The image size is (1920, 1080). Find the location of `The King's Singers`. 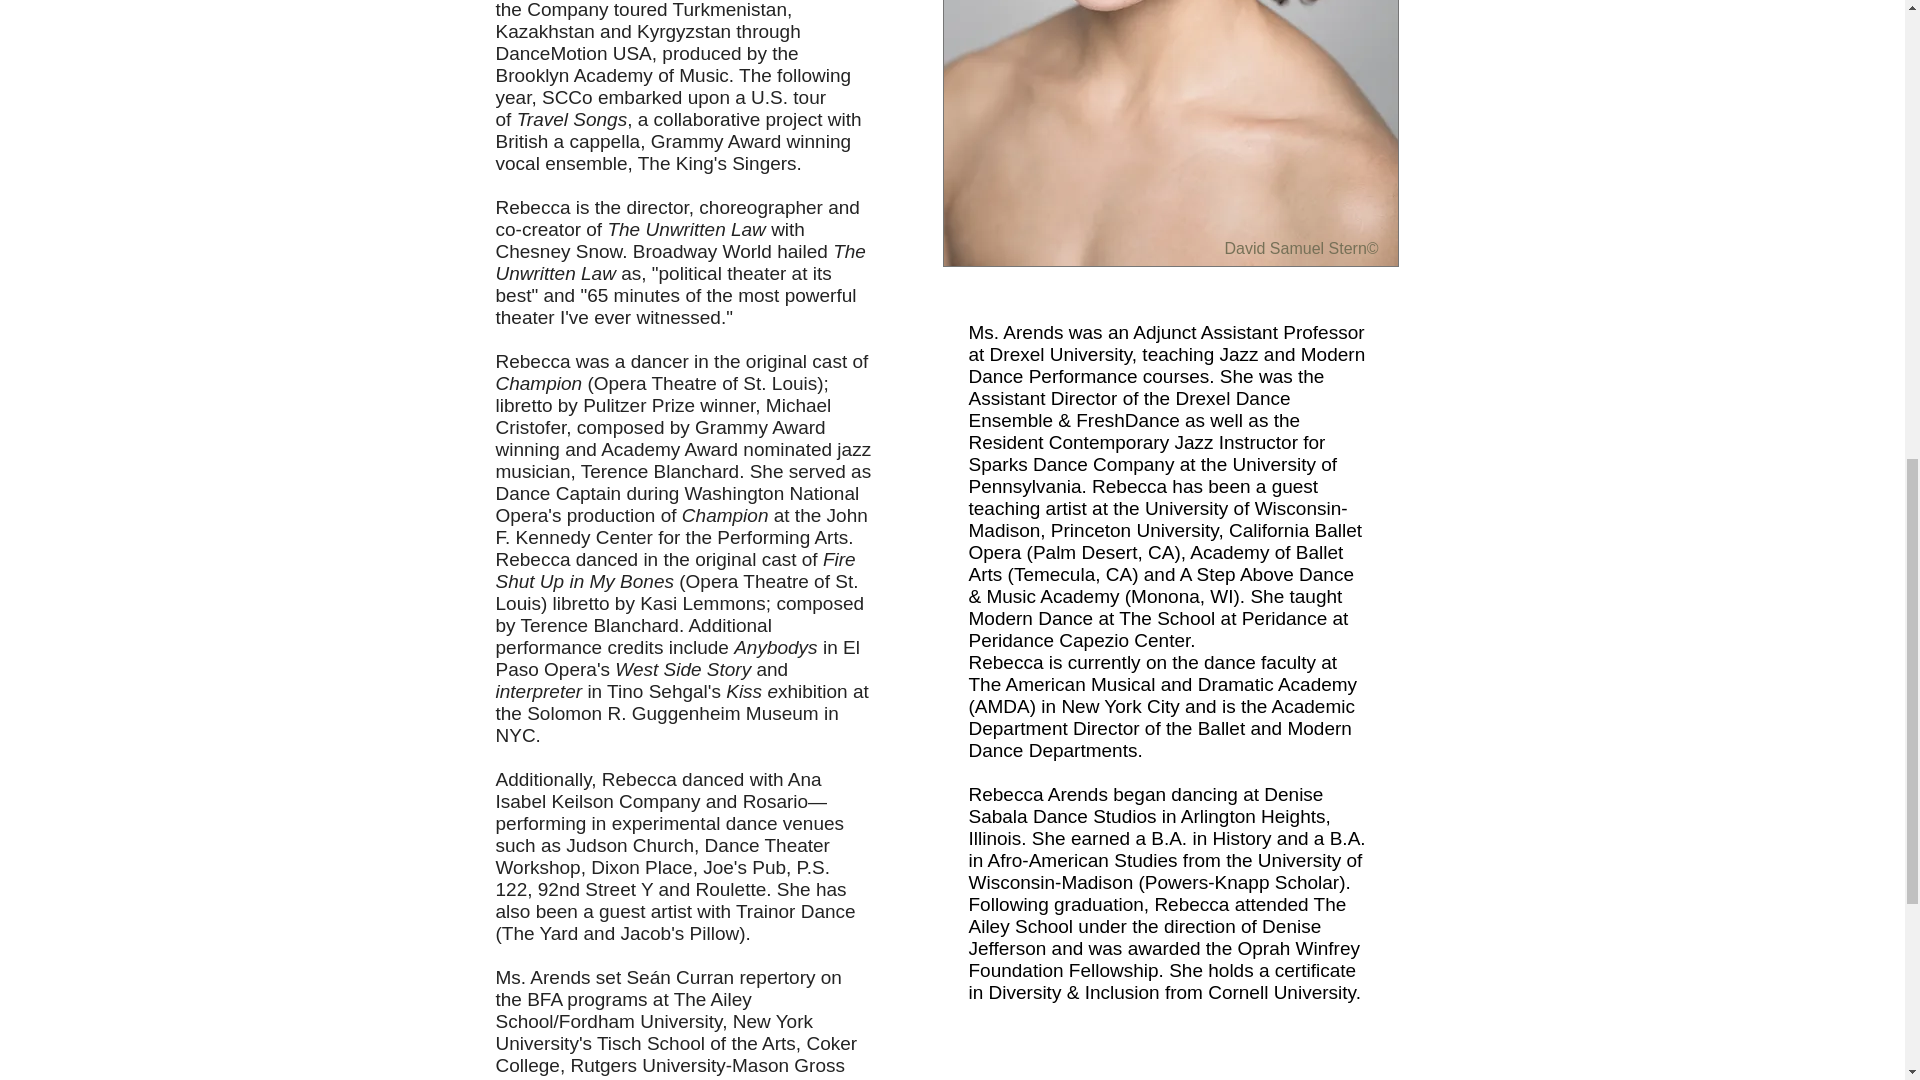

The King's Singers is located at coordinates (716, 163).